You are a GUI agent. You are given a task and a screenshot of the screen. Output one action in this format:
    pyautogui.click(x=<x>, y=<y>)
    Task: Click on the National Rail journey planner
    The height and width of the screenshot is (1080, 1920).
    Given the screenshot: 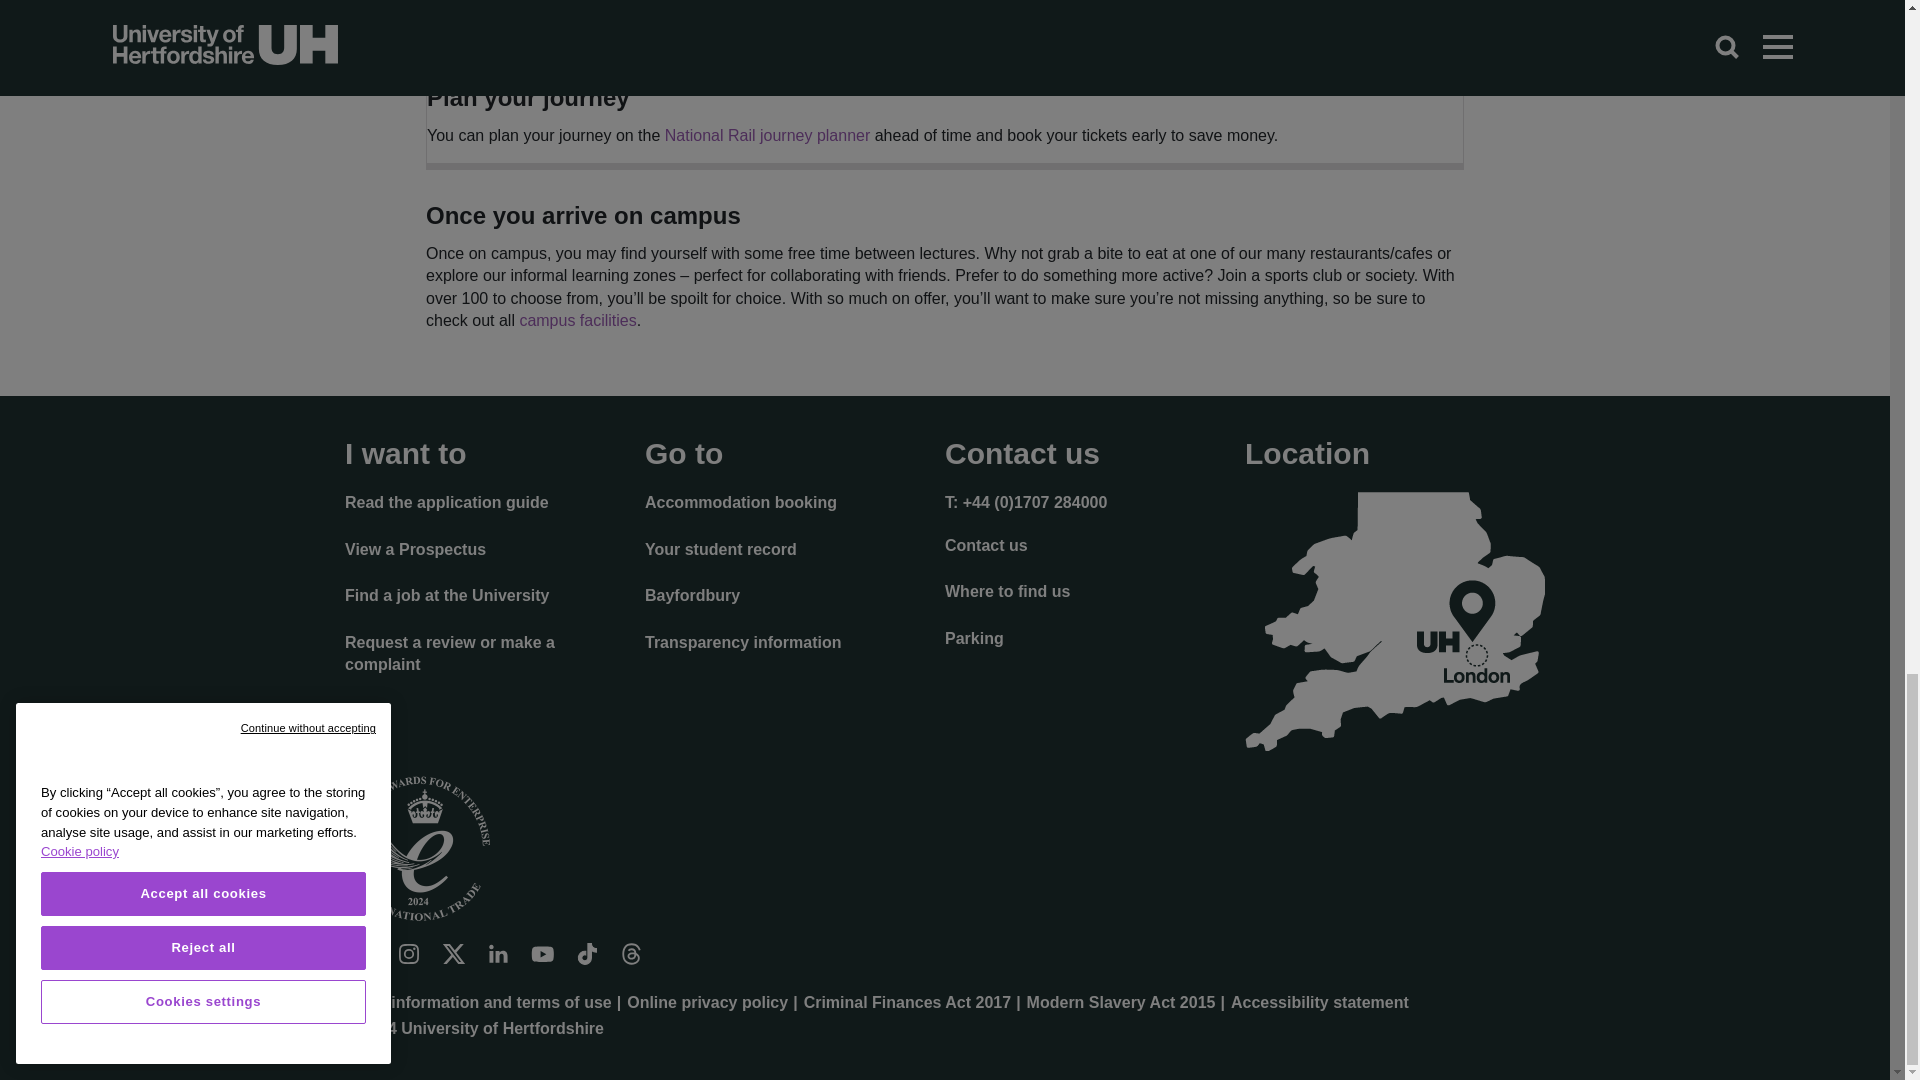 What is the action you would take?
    pyautogui.click(x=766, y=135)
    